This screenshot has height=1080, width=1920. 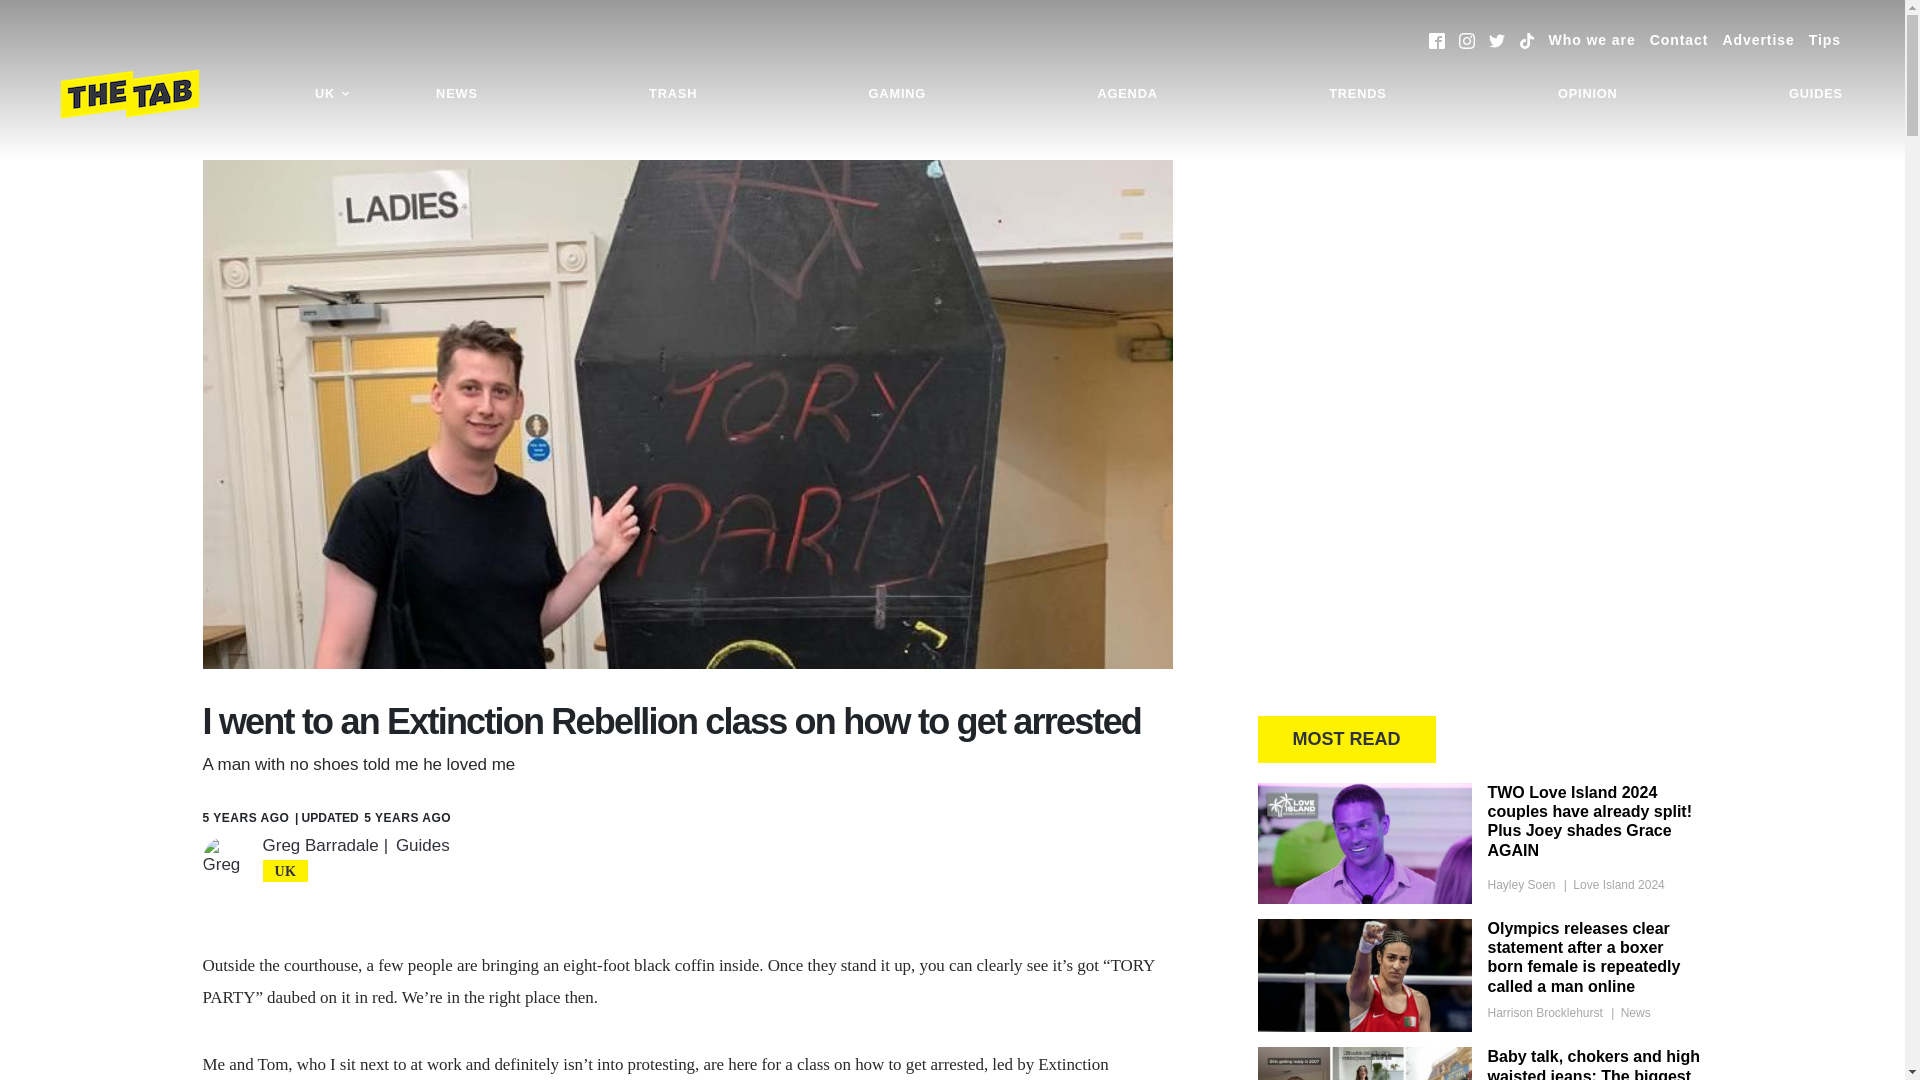 I want to click on Tips, so click(x=1824, y=40).